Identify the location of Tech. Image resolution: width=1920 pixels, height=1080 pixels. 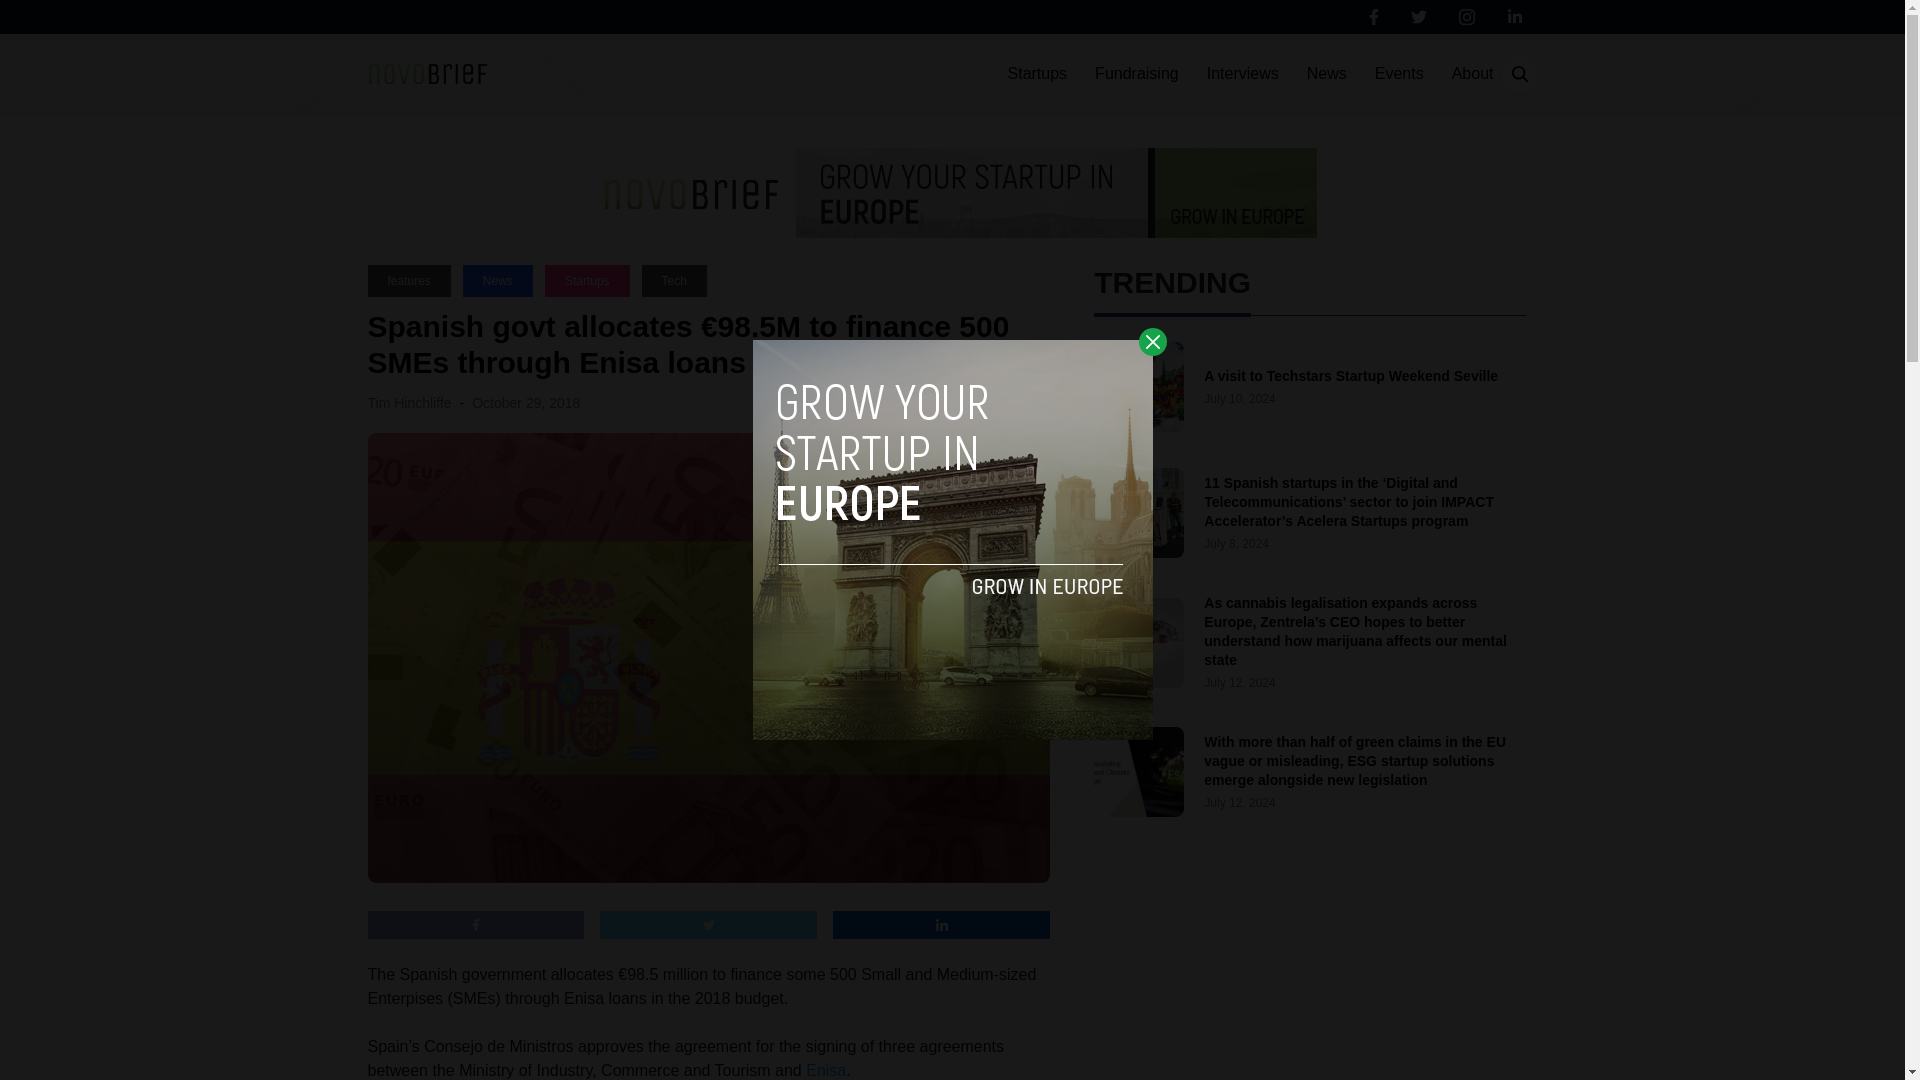
(674, 280).